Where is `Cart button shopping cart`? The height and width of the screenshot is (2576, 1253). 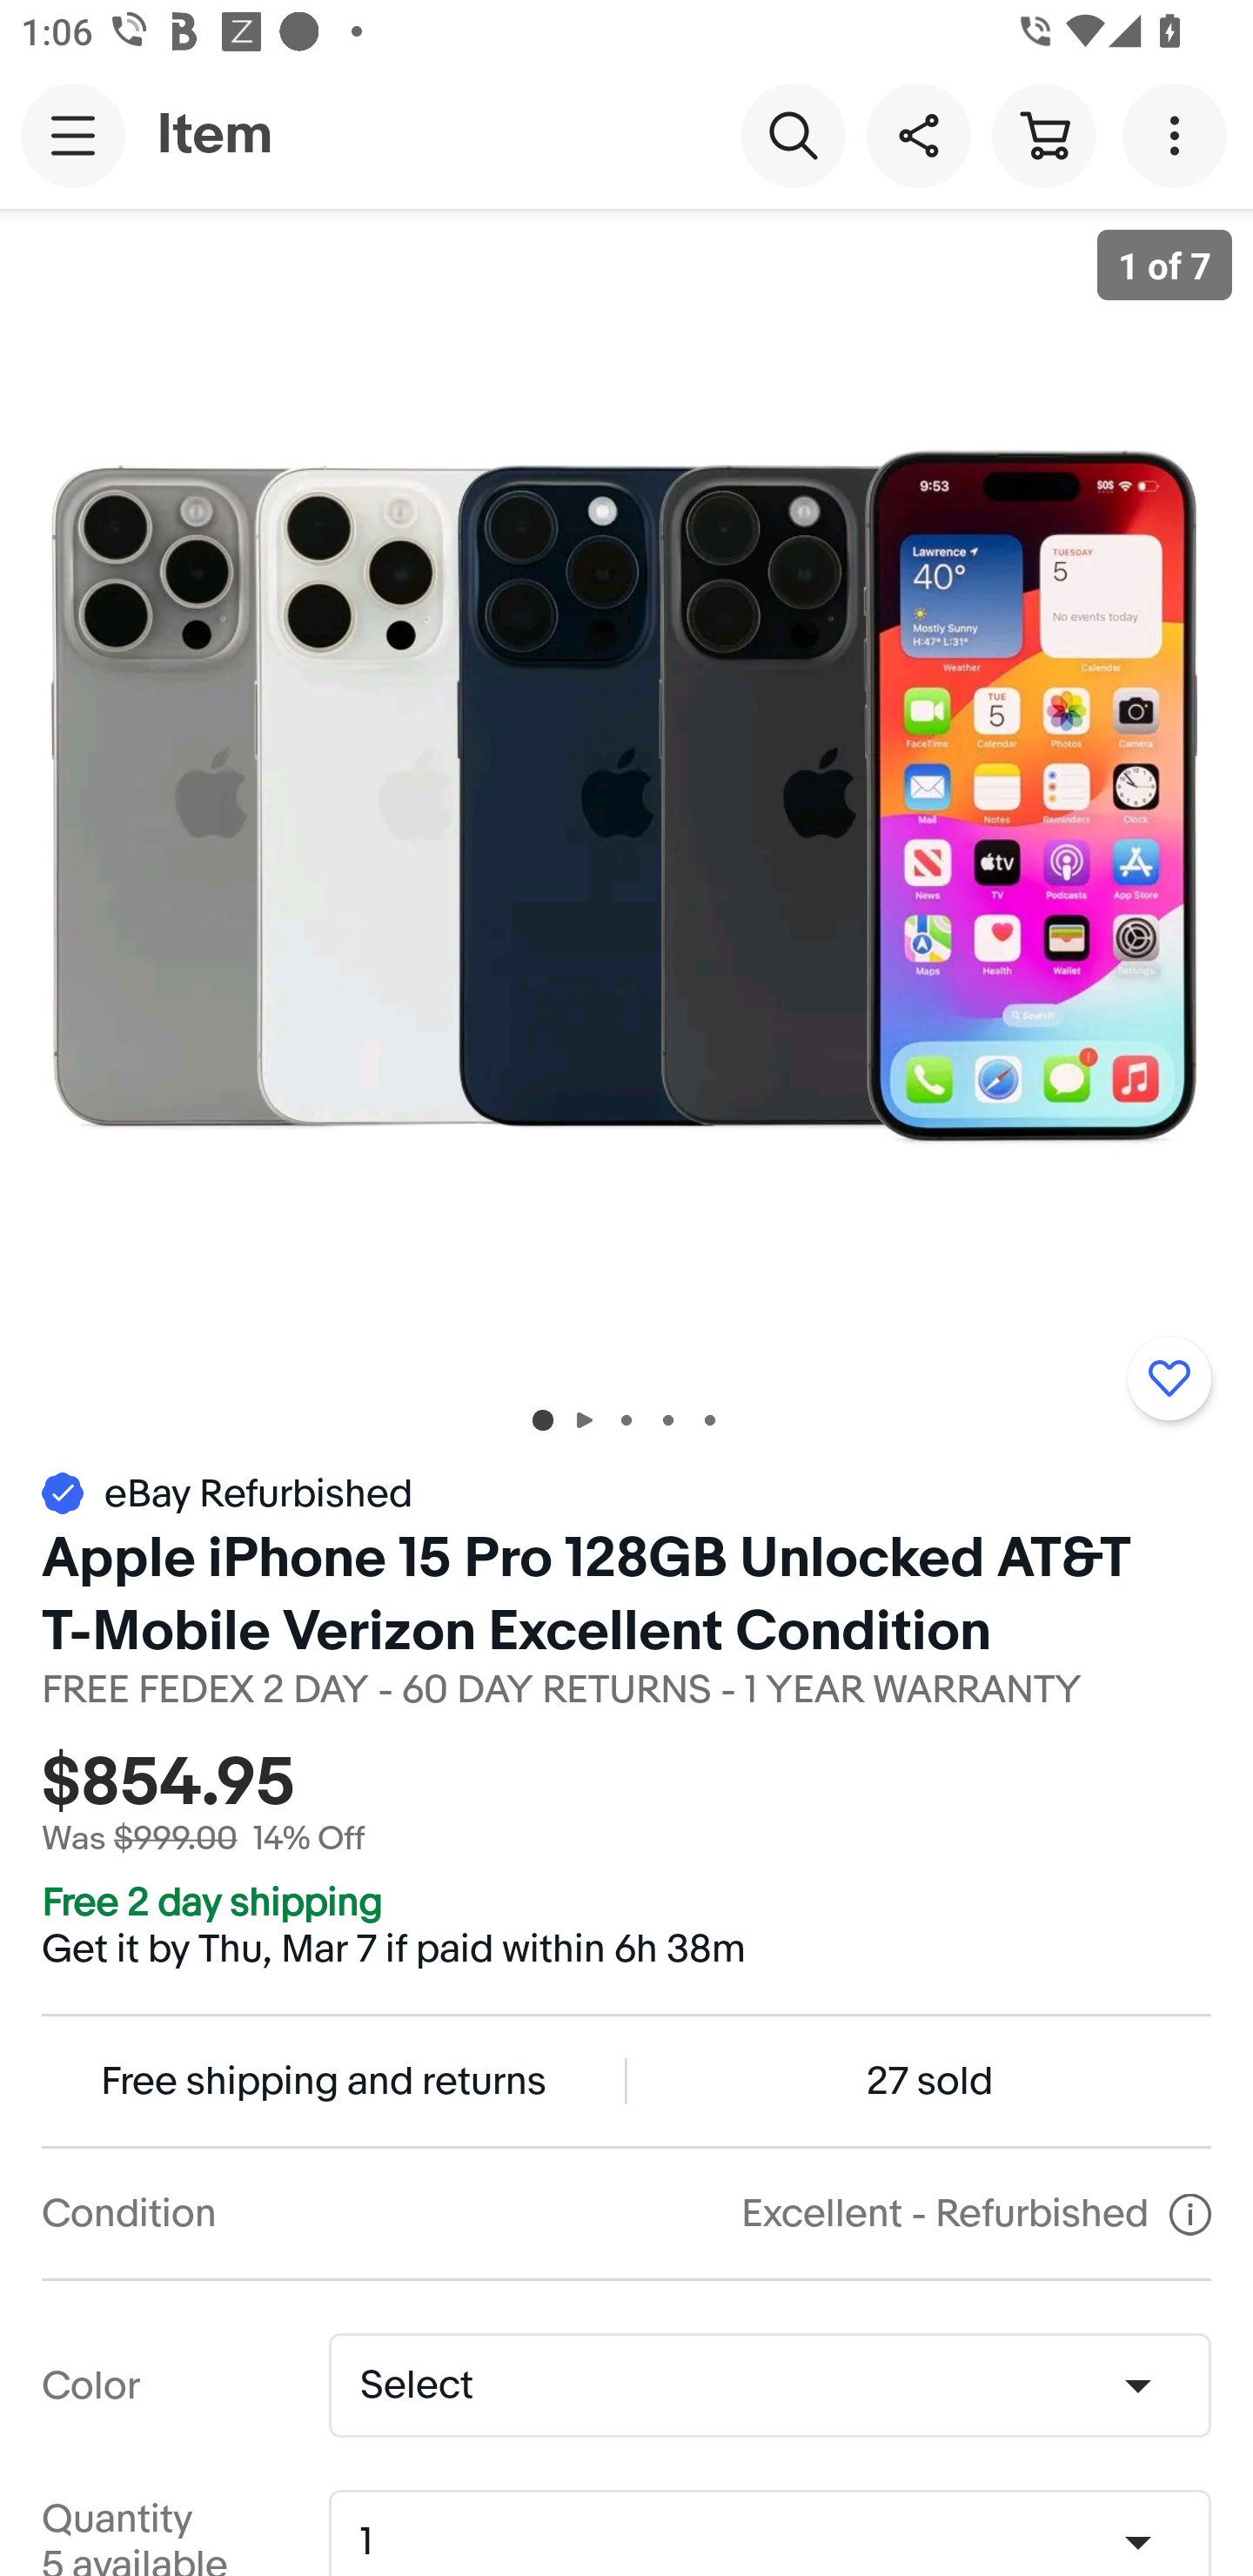 Cart button shopping cart is located at coordinates (1043, 134).